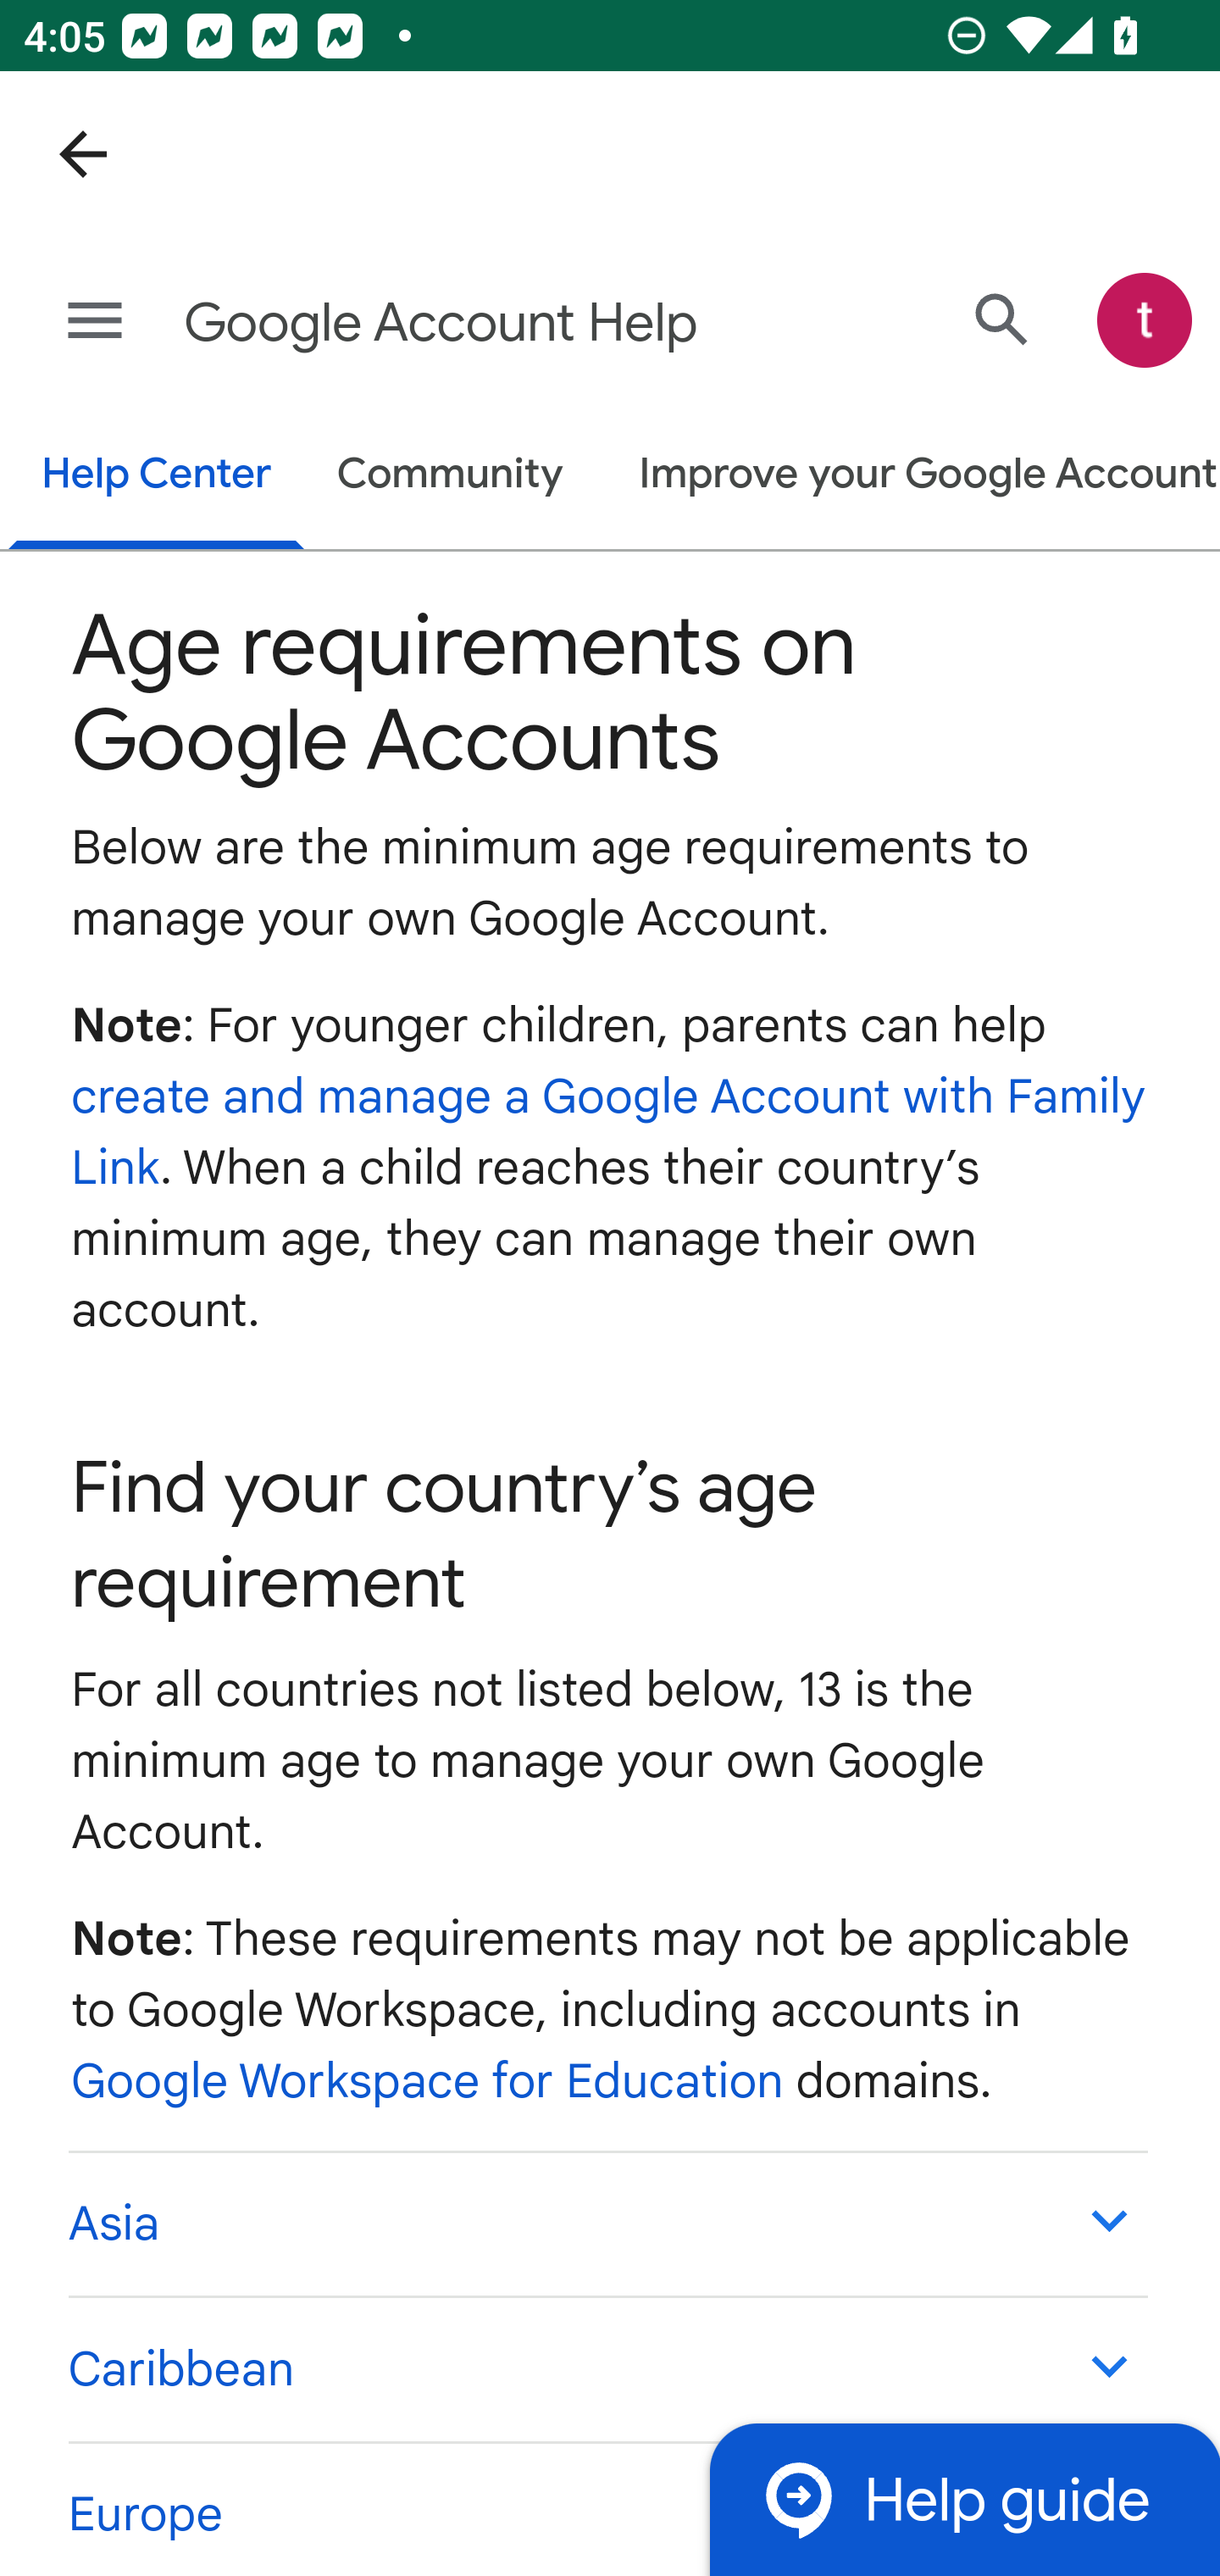 The height and width of the screenshot is (2576, 1220). What do you see at coordinates (607, 2507) in the screenshot?
I see `Europe` at bounding box center [607, 2507].